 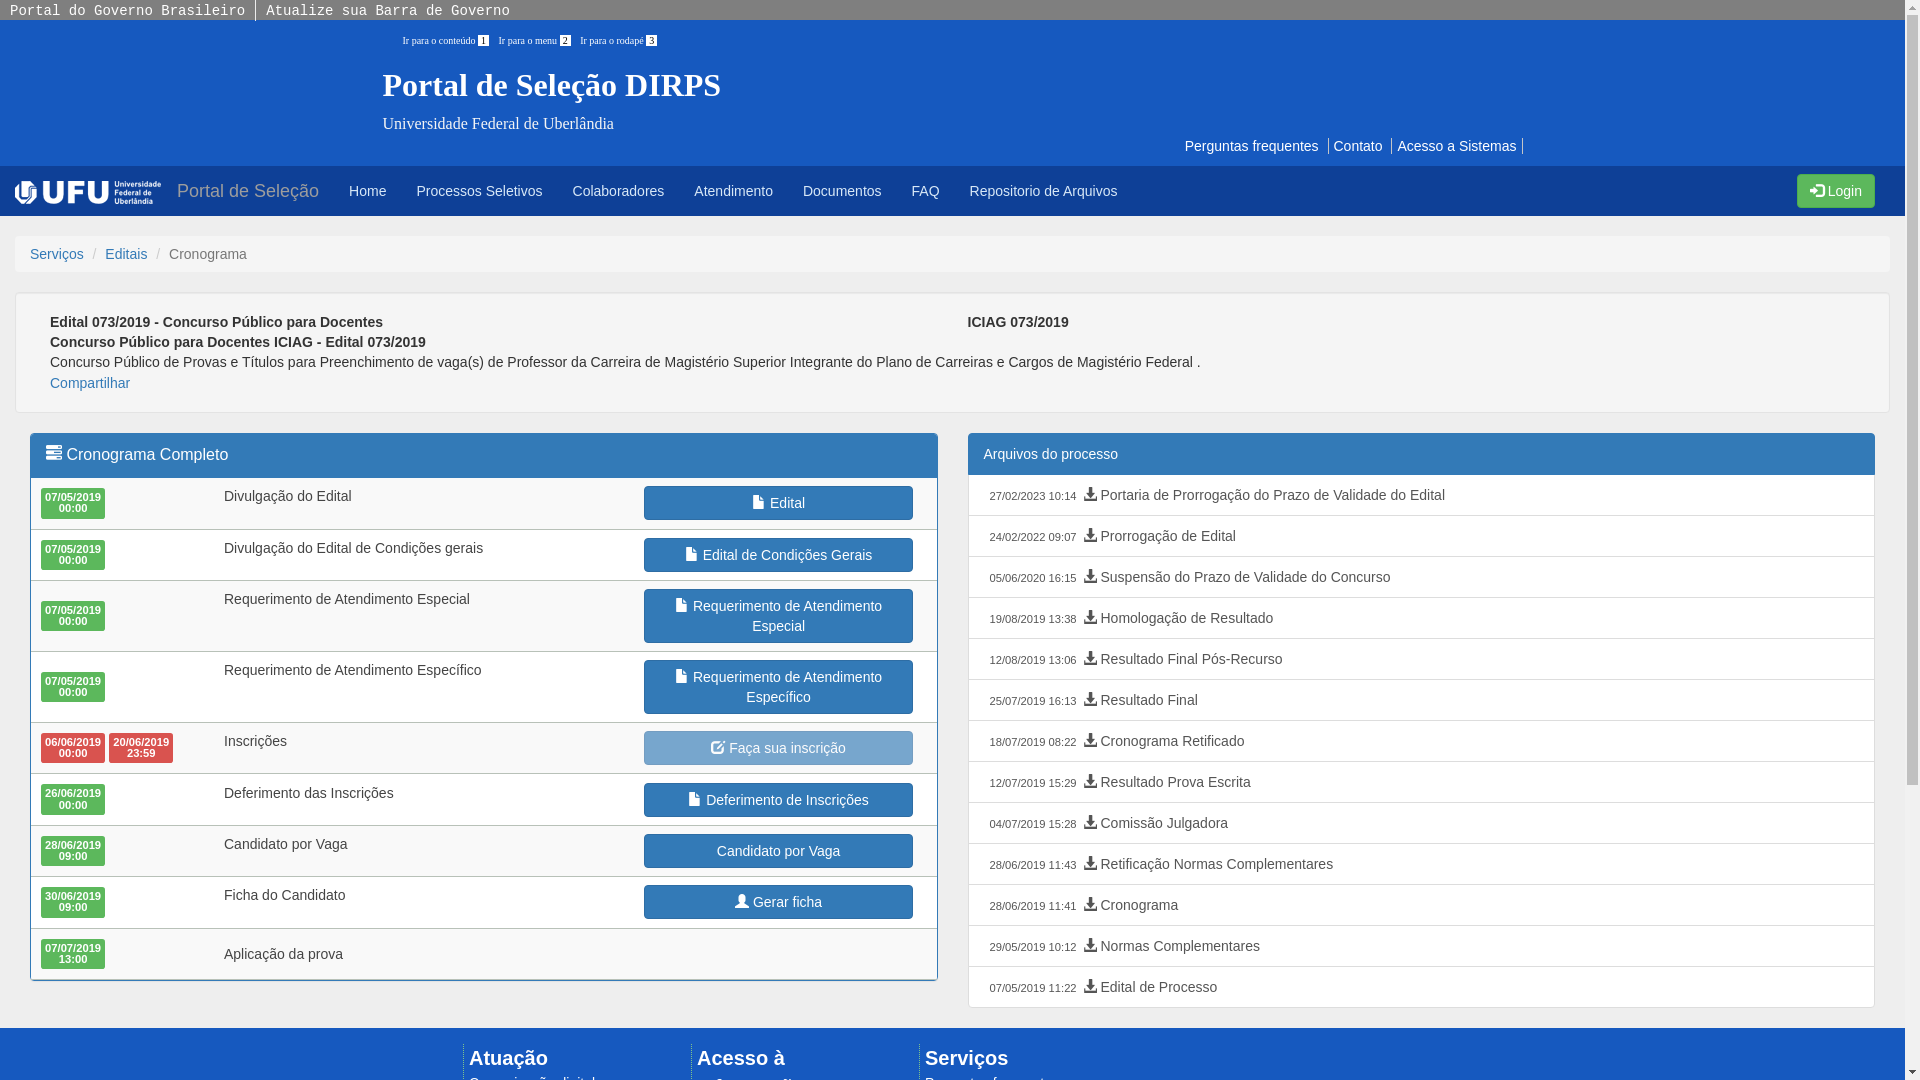 I want to click on Acesso a Sistemas, so click(x=1456, y=146).